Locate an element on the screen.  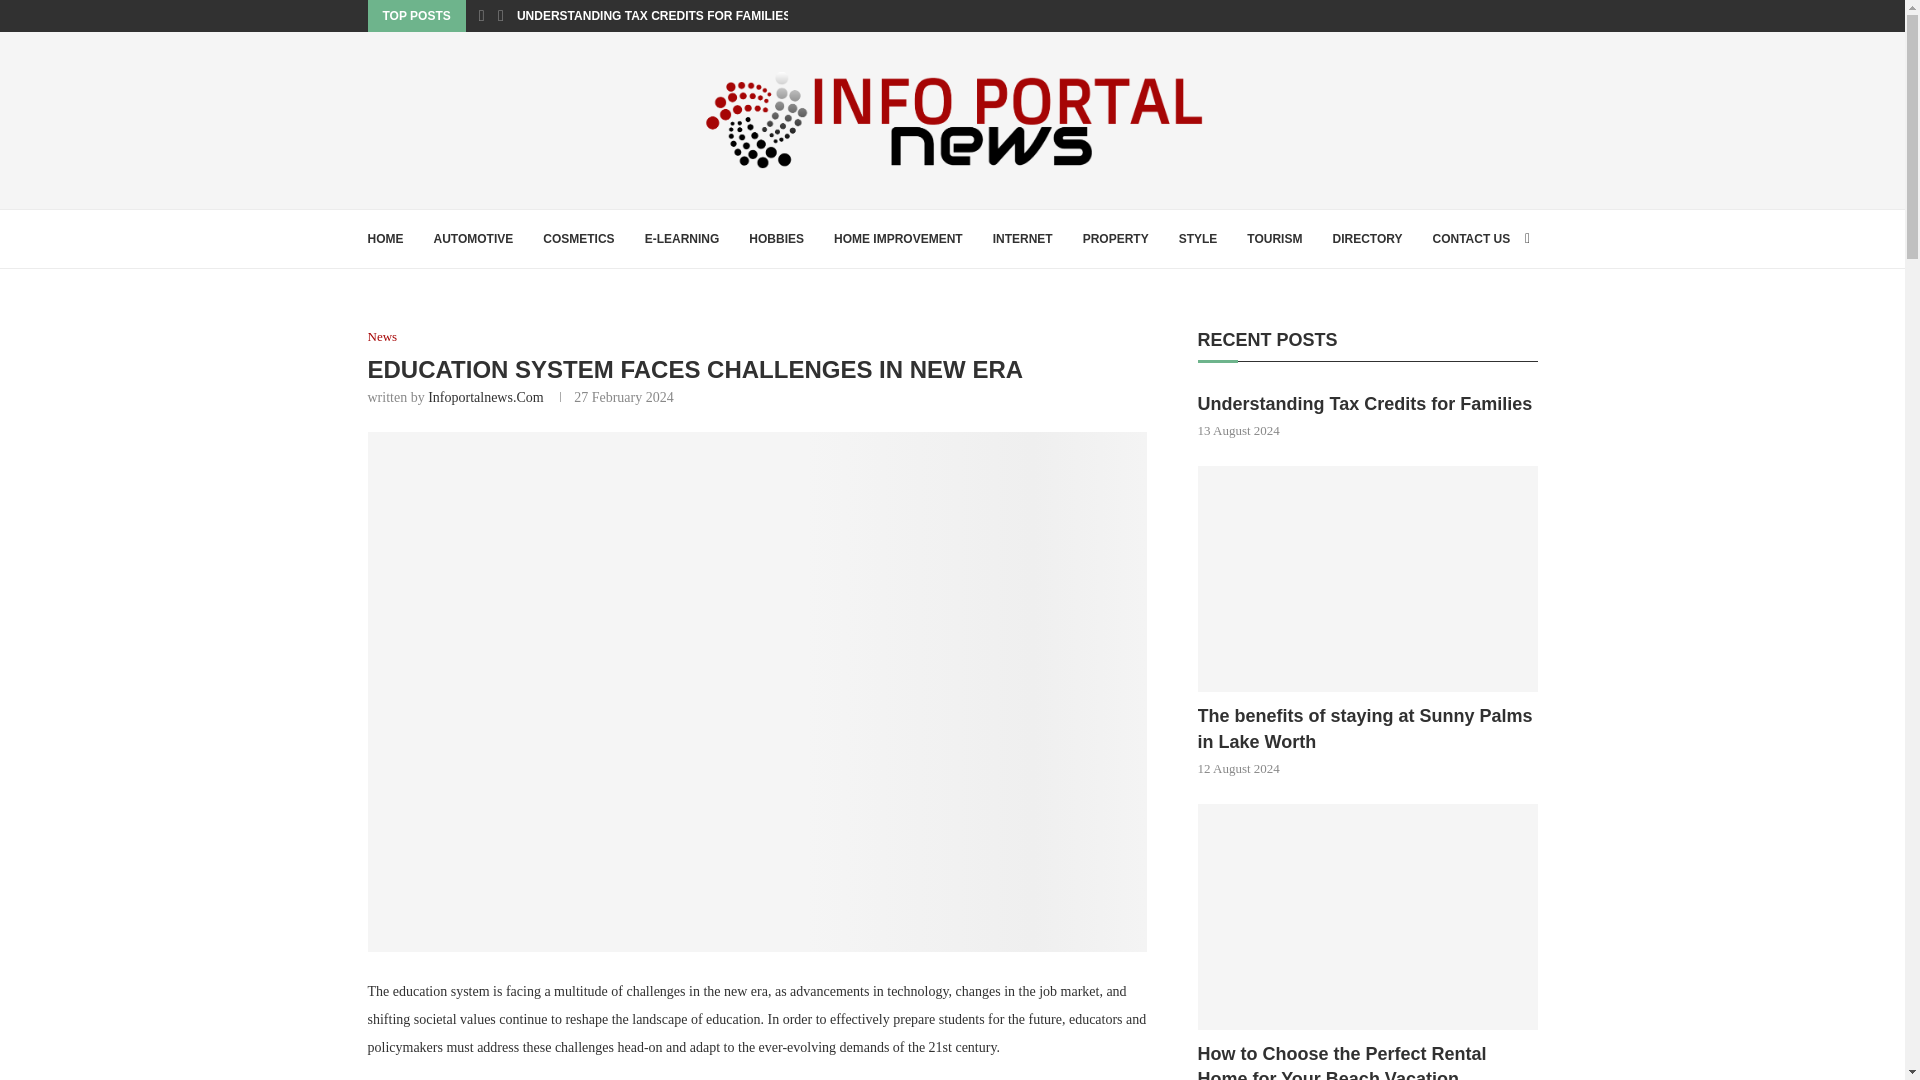
HOBBIES is located at coordinates (776, 238).